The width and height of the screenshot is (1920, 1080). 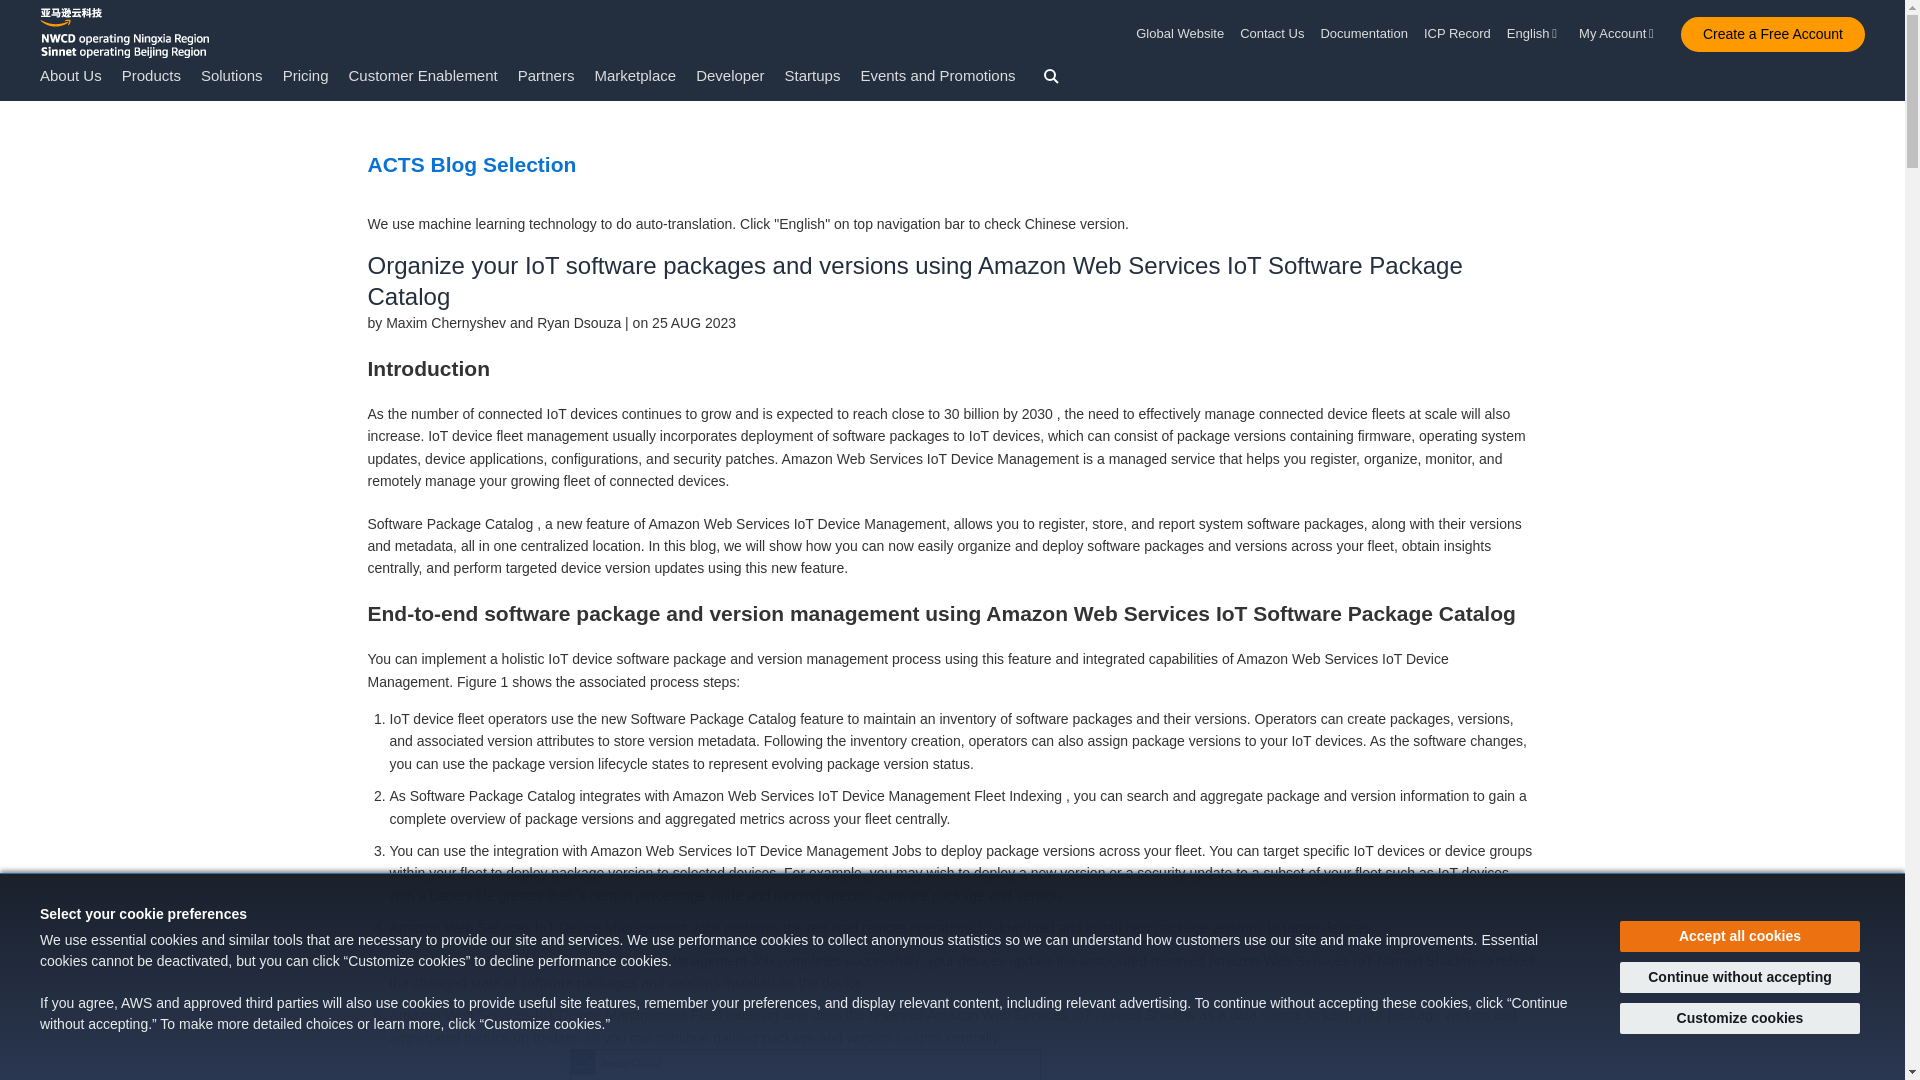 I want to click on Continue without accepting, so click(x=1740, y=977).